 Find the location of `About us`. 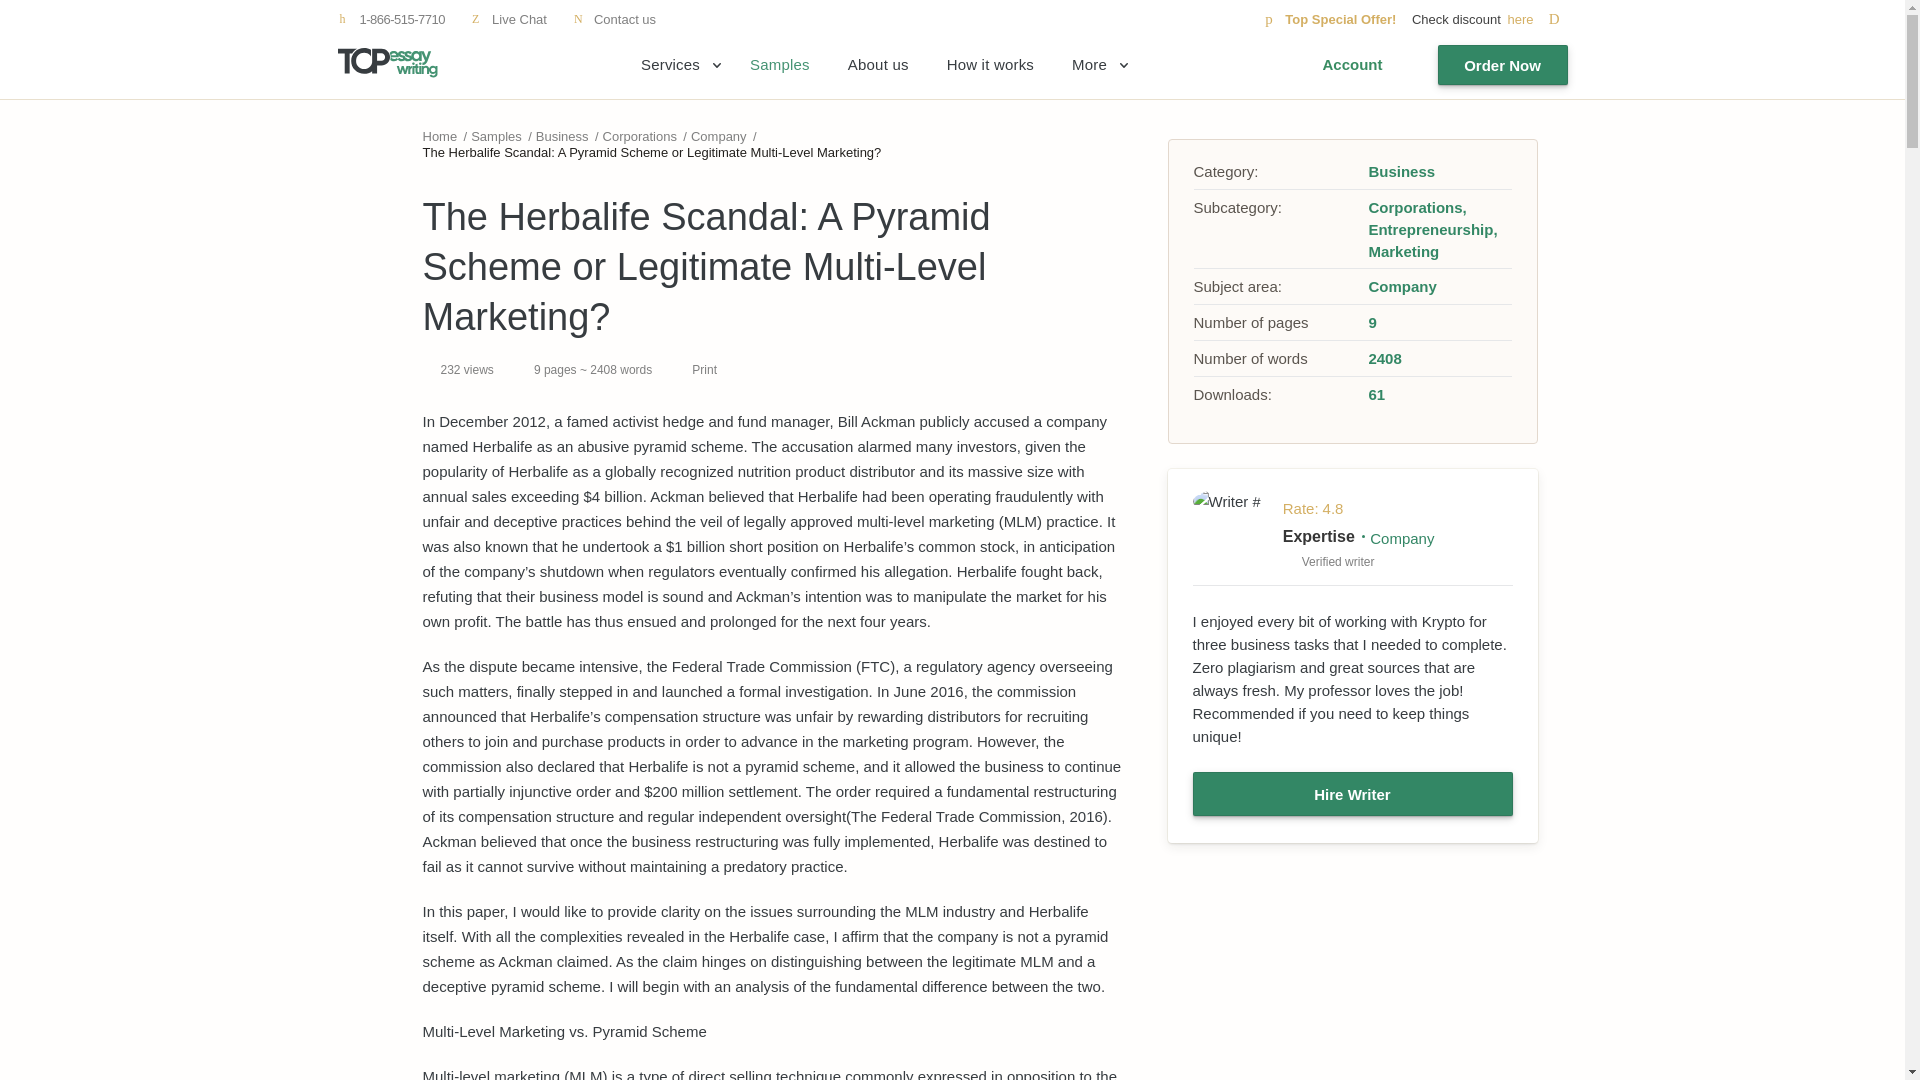

About us is located at coordinates (878, 65).